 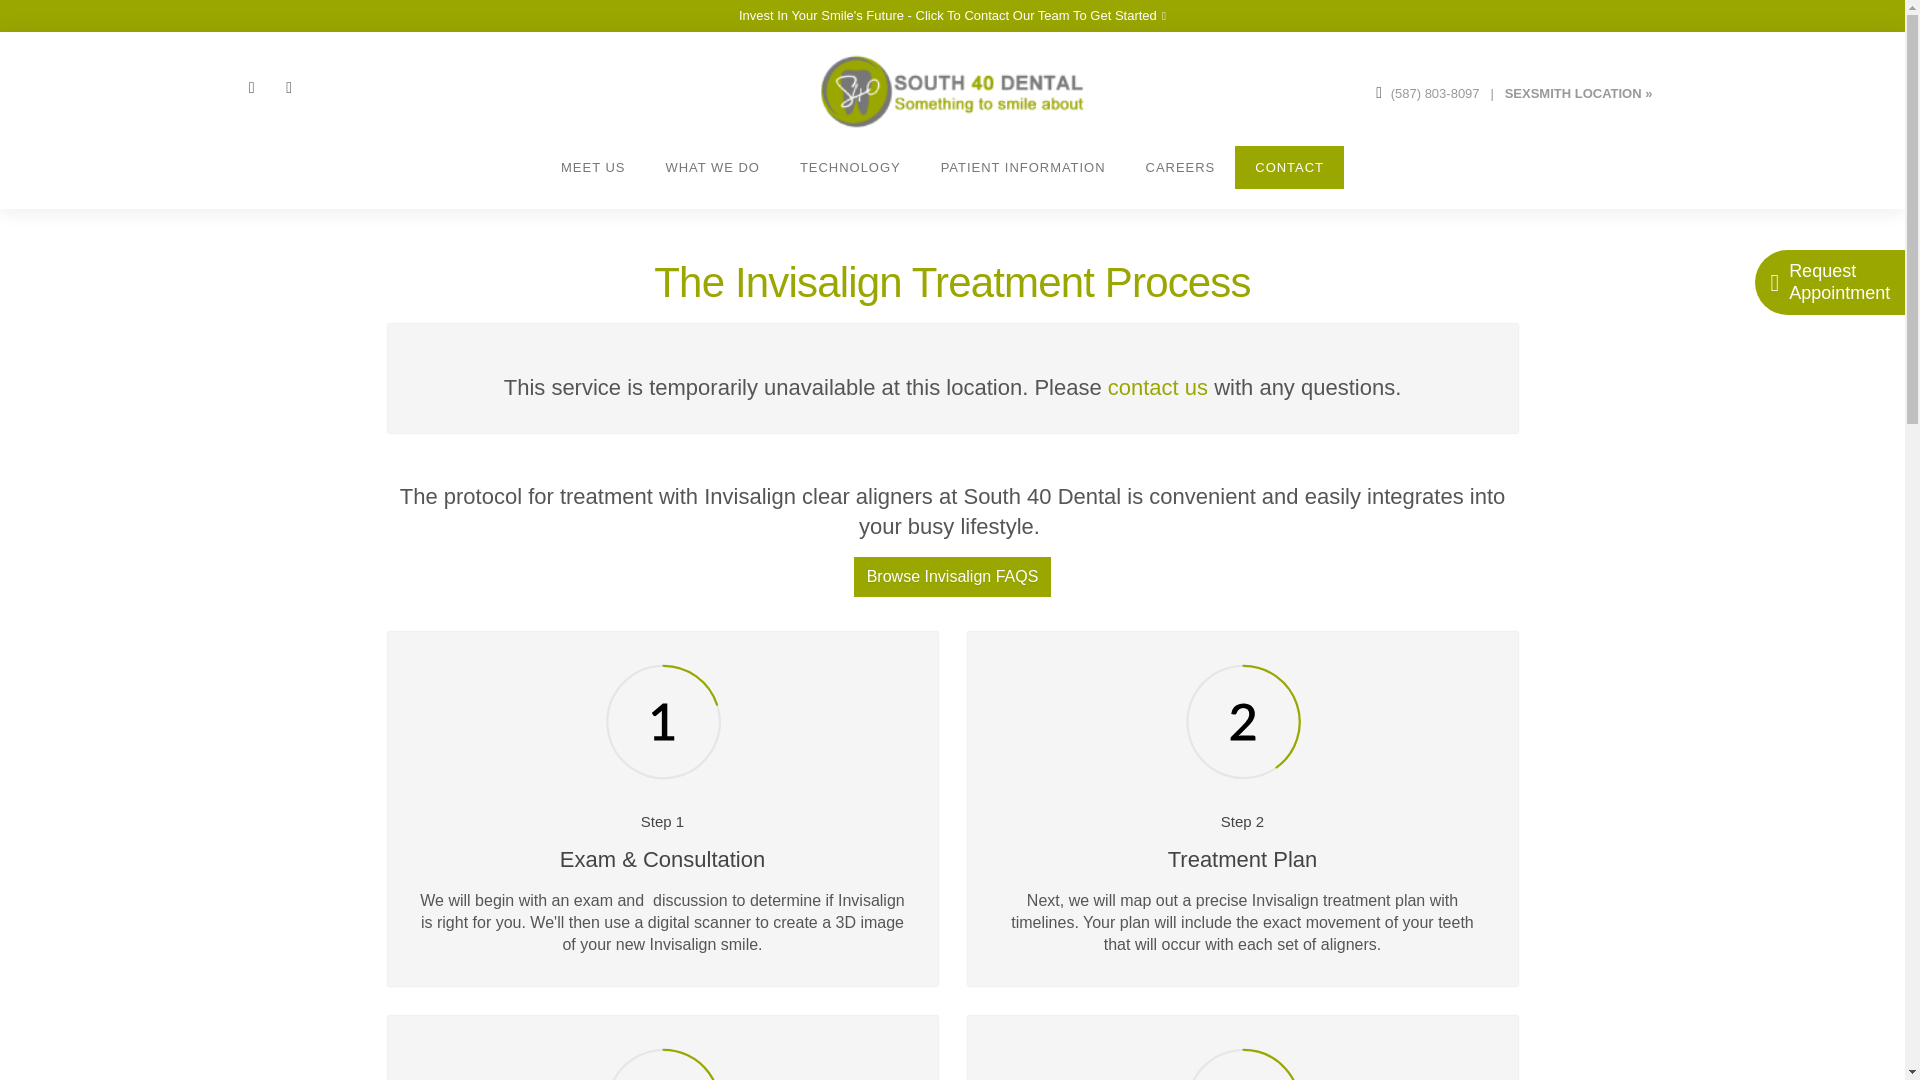 What do you see at coordinates (712, 167) in the screenshot?
I see `Our Services` at bounding box center [712, 167].